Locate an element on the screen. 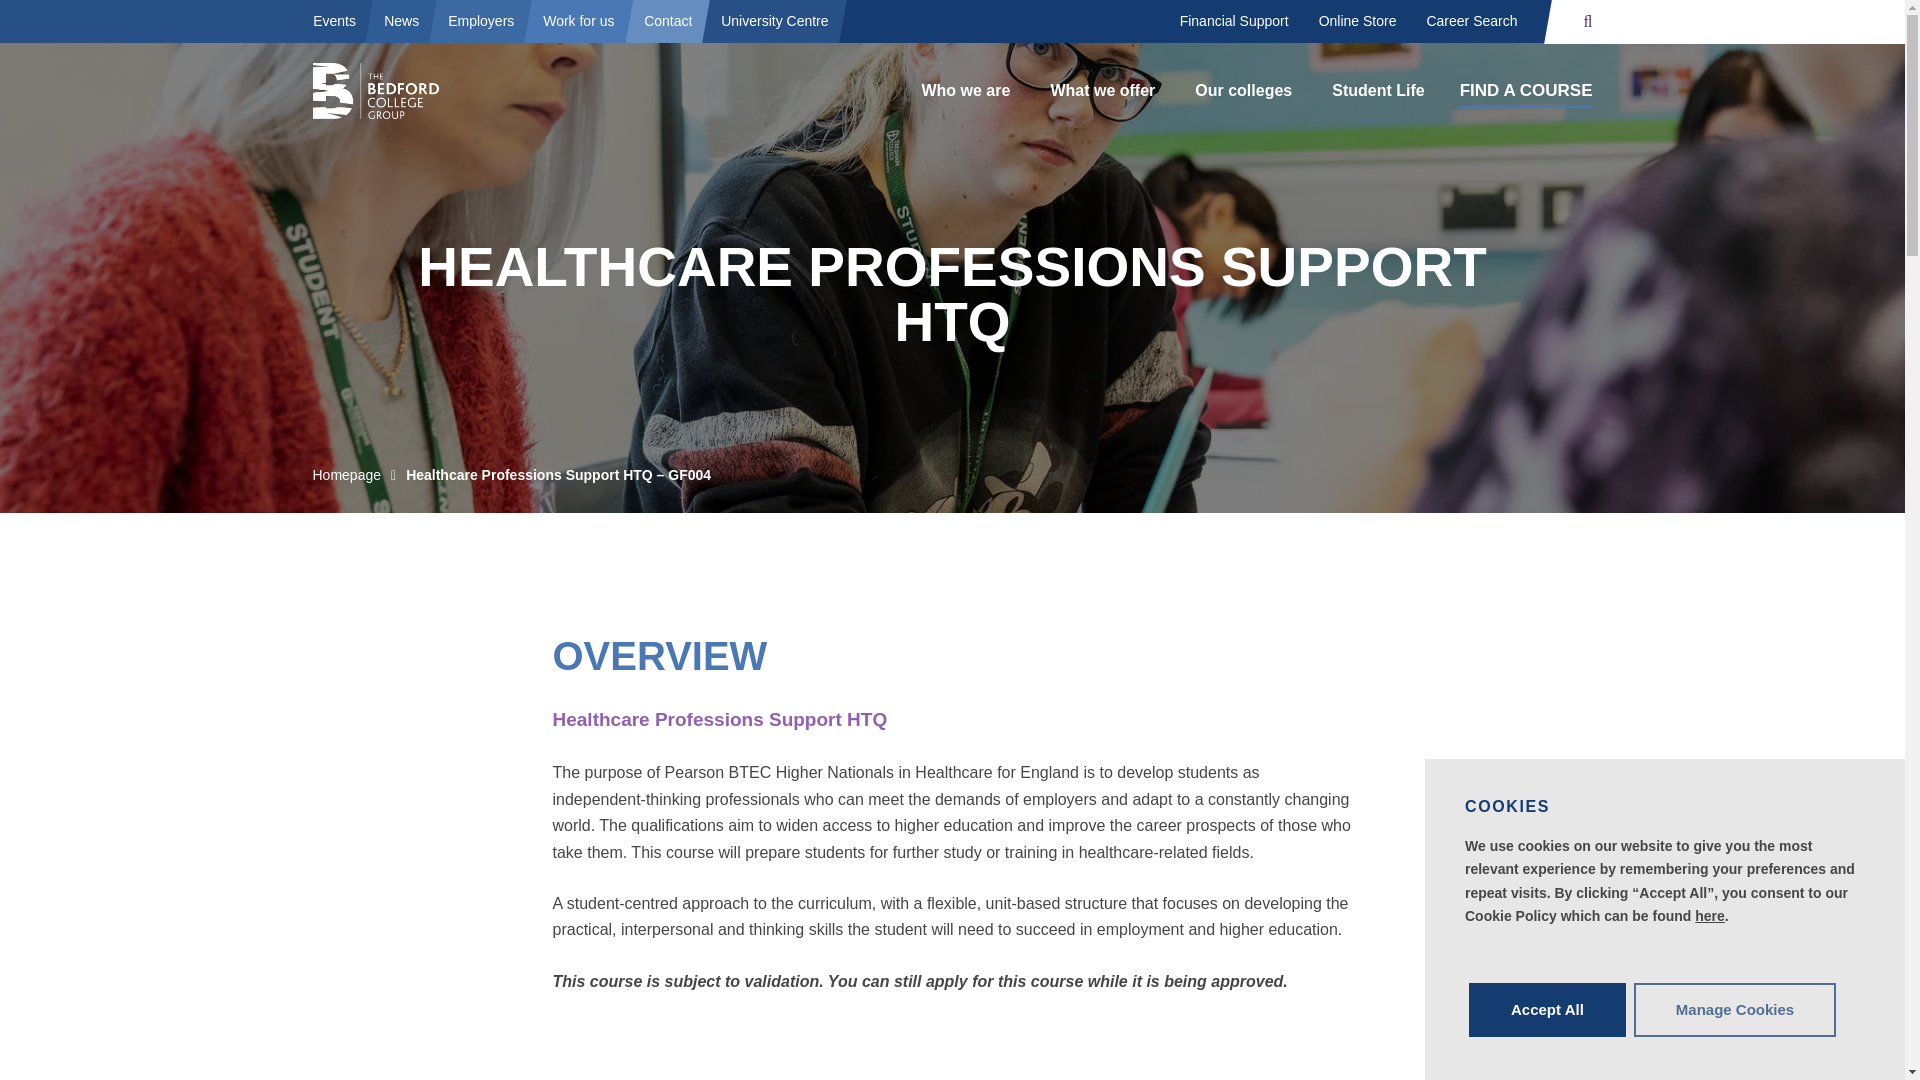  What we offer is located at coordinates (1102, 91).